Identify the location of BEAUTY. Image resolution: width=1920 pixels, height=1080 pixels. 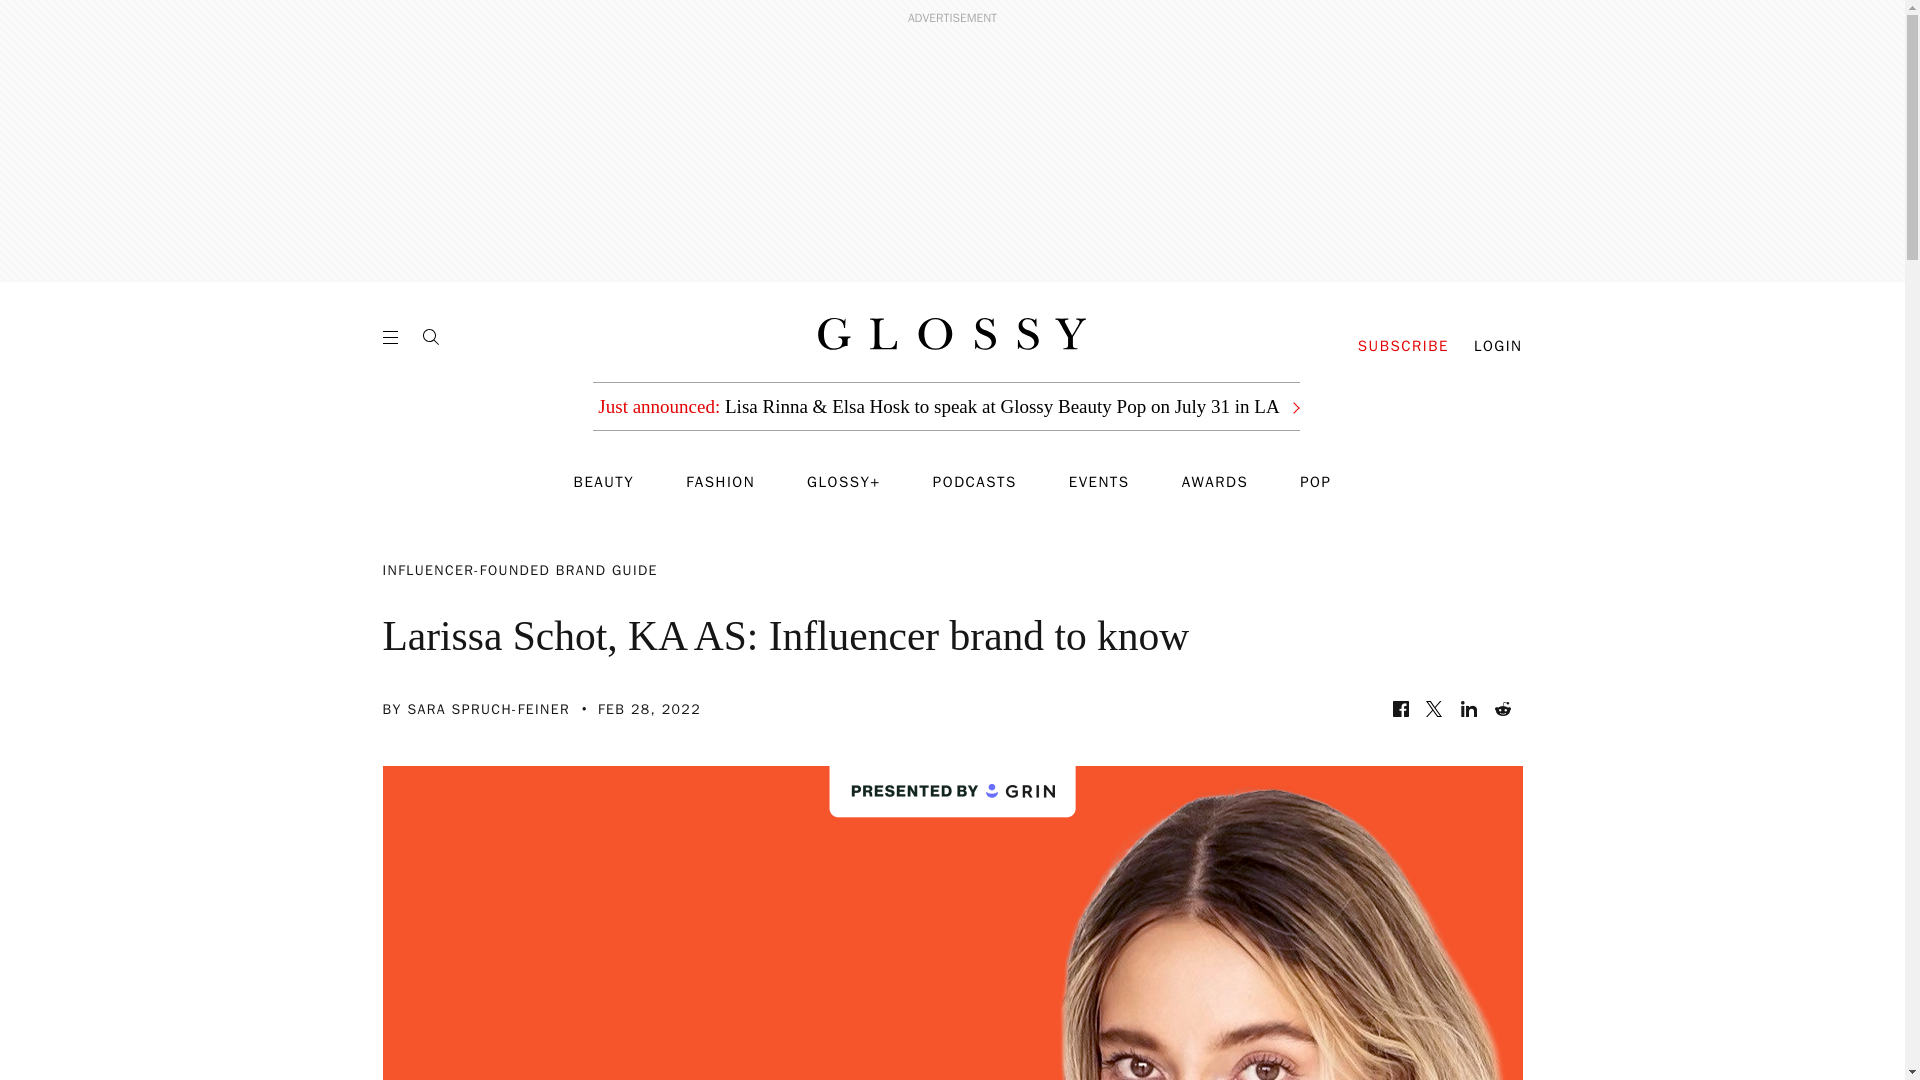
(604, 482).